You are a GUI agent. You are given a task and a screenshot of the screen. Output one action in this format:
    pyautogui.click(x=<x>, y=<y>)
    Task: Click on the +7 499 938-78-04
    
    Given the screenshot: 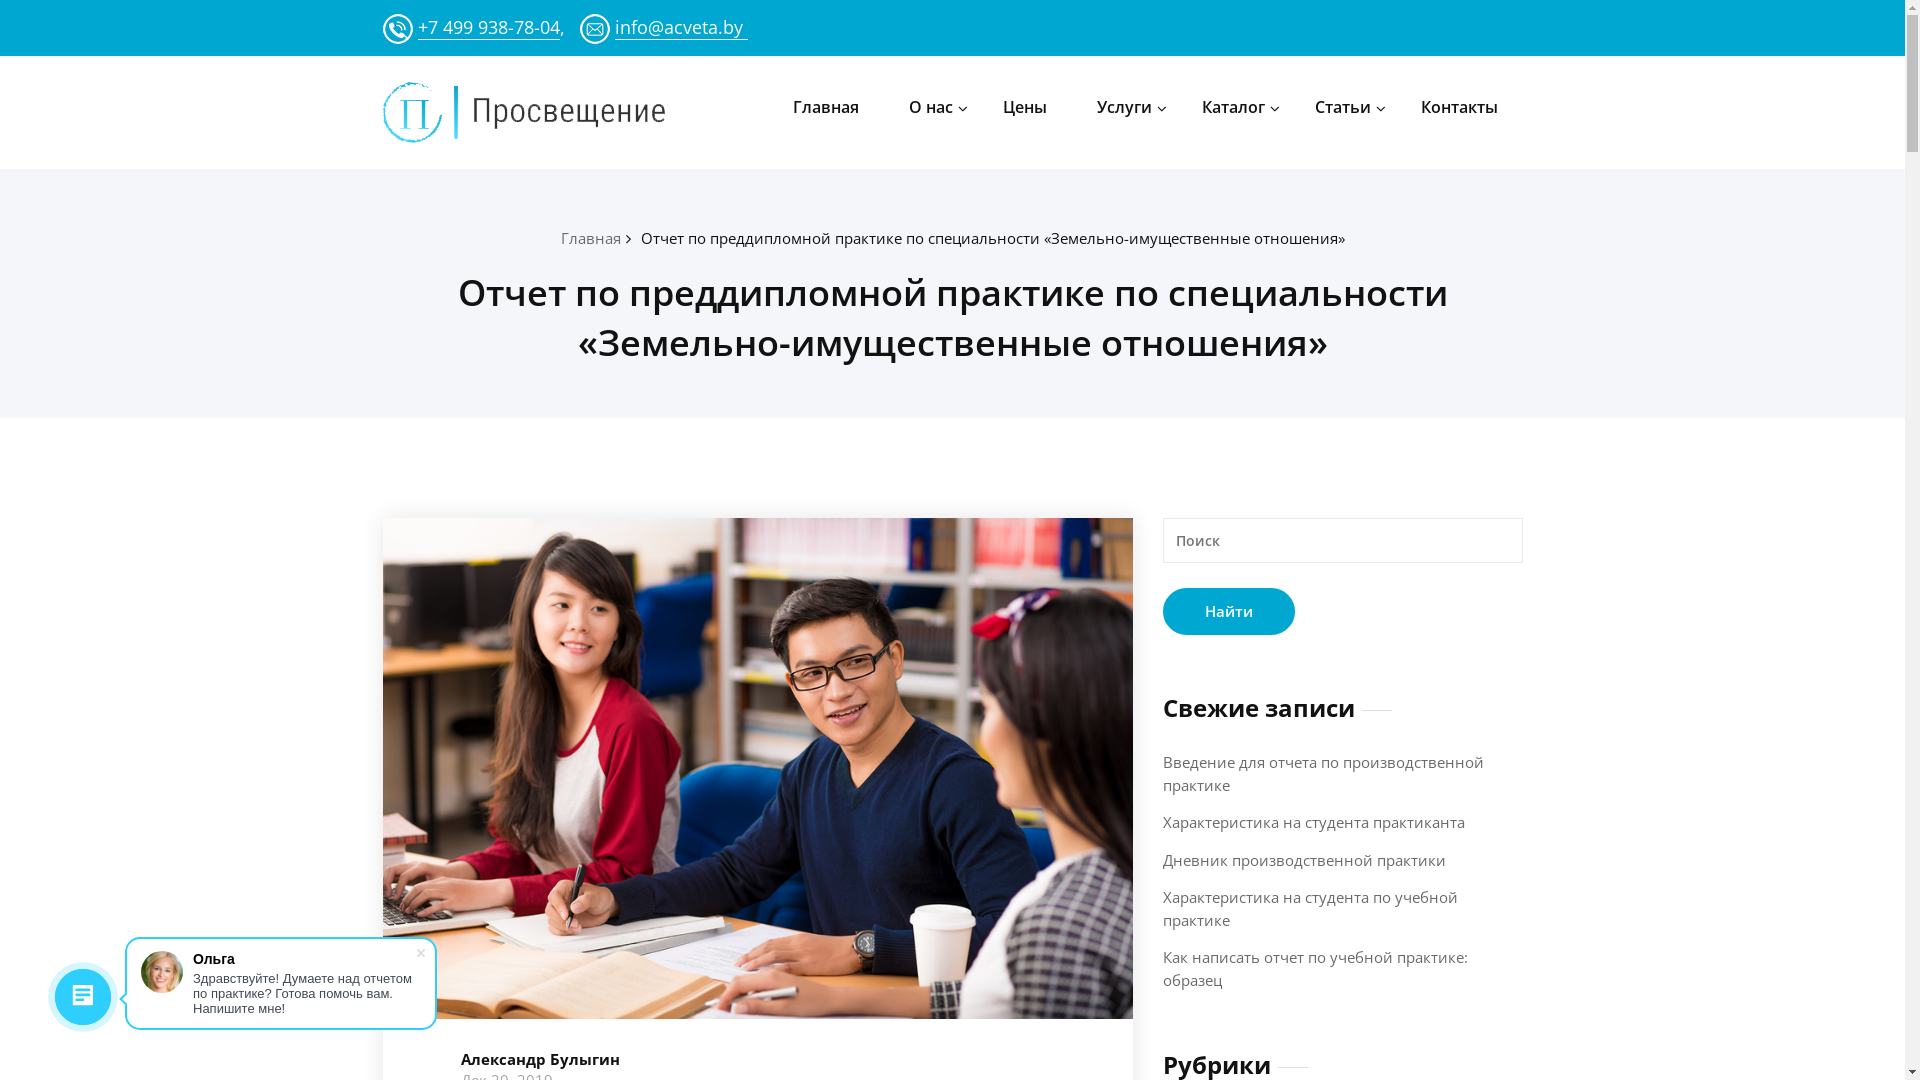 What is the action you would take?
    pyautogui.click(x=489, y=26)
    